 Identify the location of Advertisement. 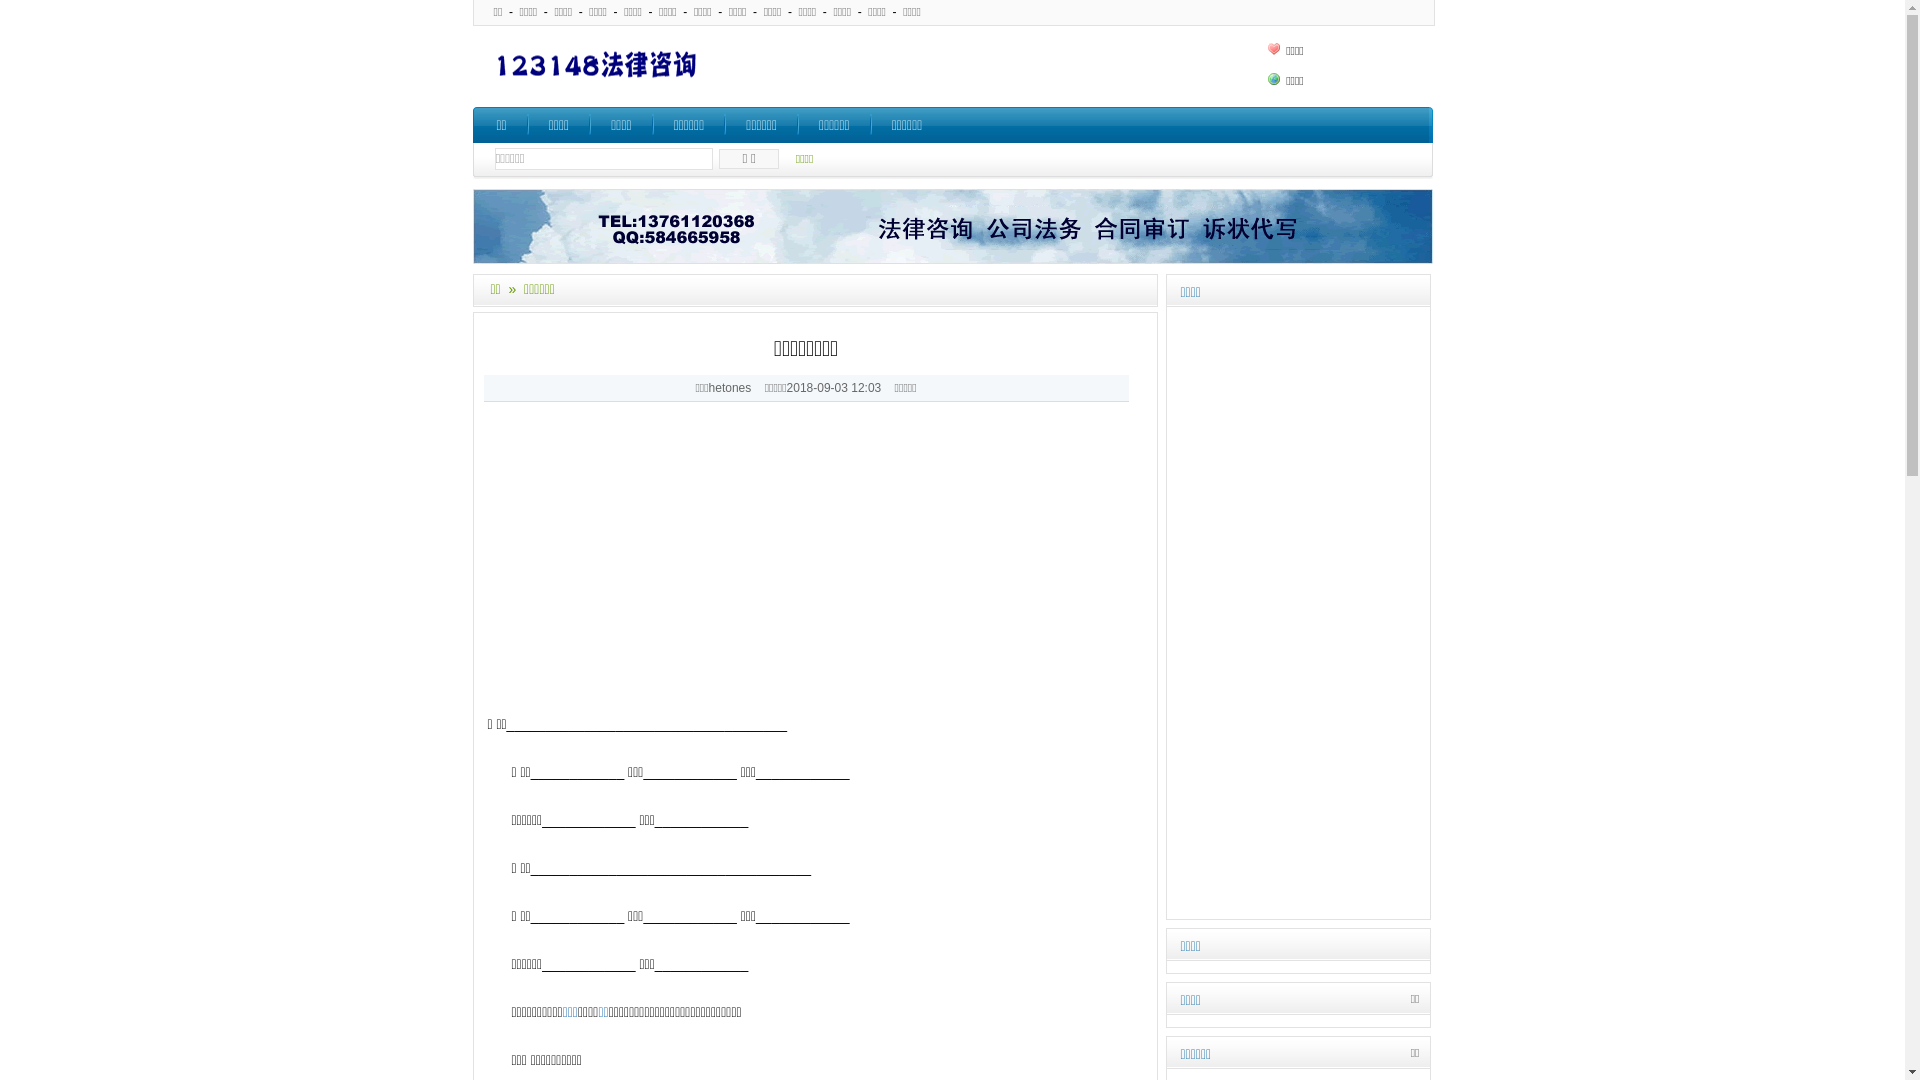
(1298, 614).